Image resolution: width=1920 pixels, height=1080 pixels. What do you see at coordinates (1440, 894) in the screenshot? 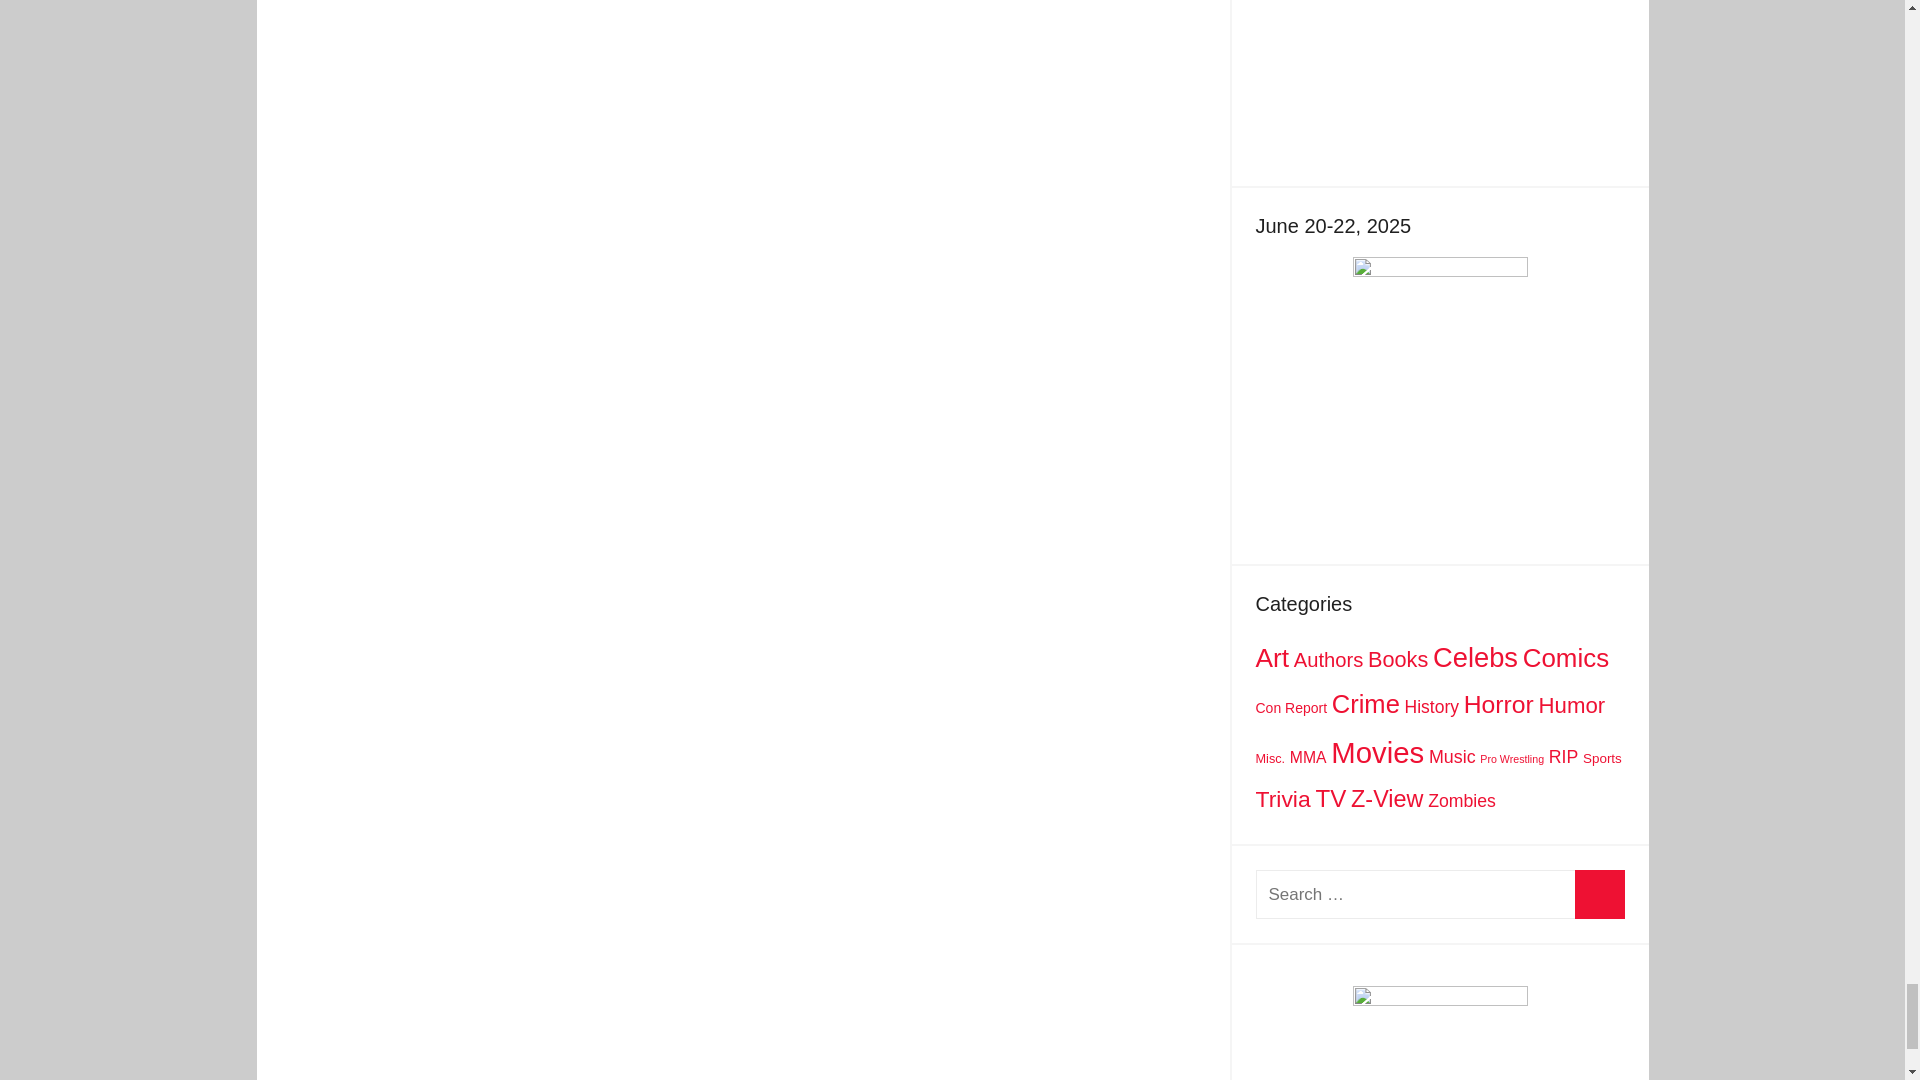
I see `Search for:` at bounding box center [1440, 894].